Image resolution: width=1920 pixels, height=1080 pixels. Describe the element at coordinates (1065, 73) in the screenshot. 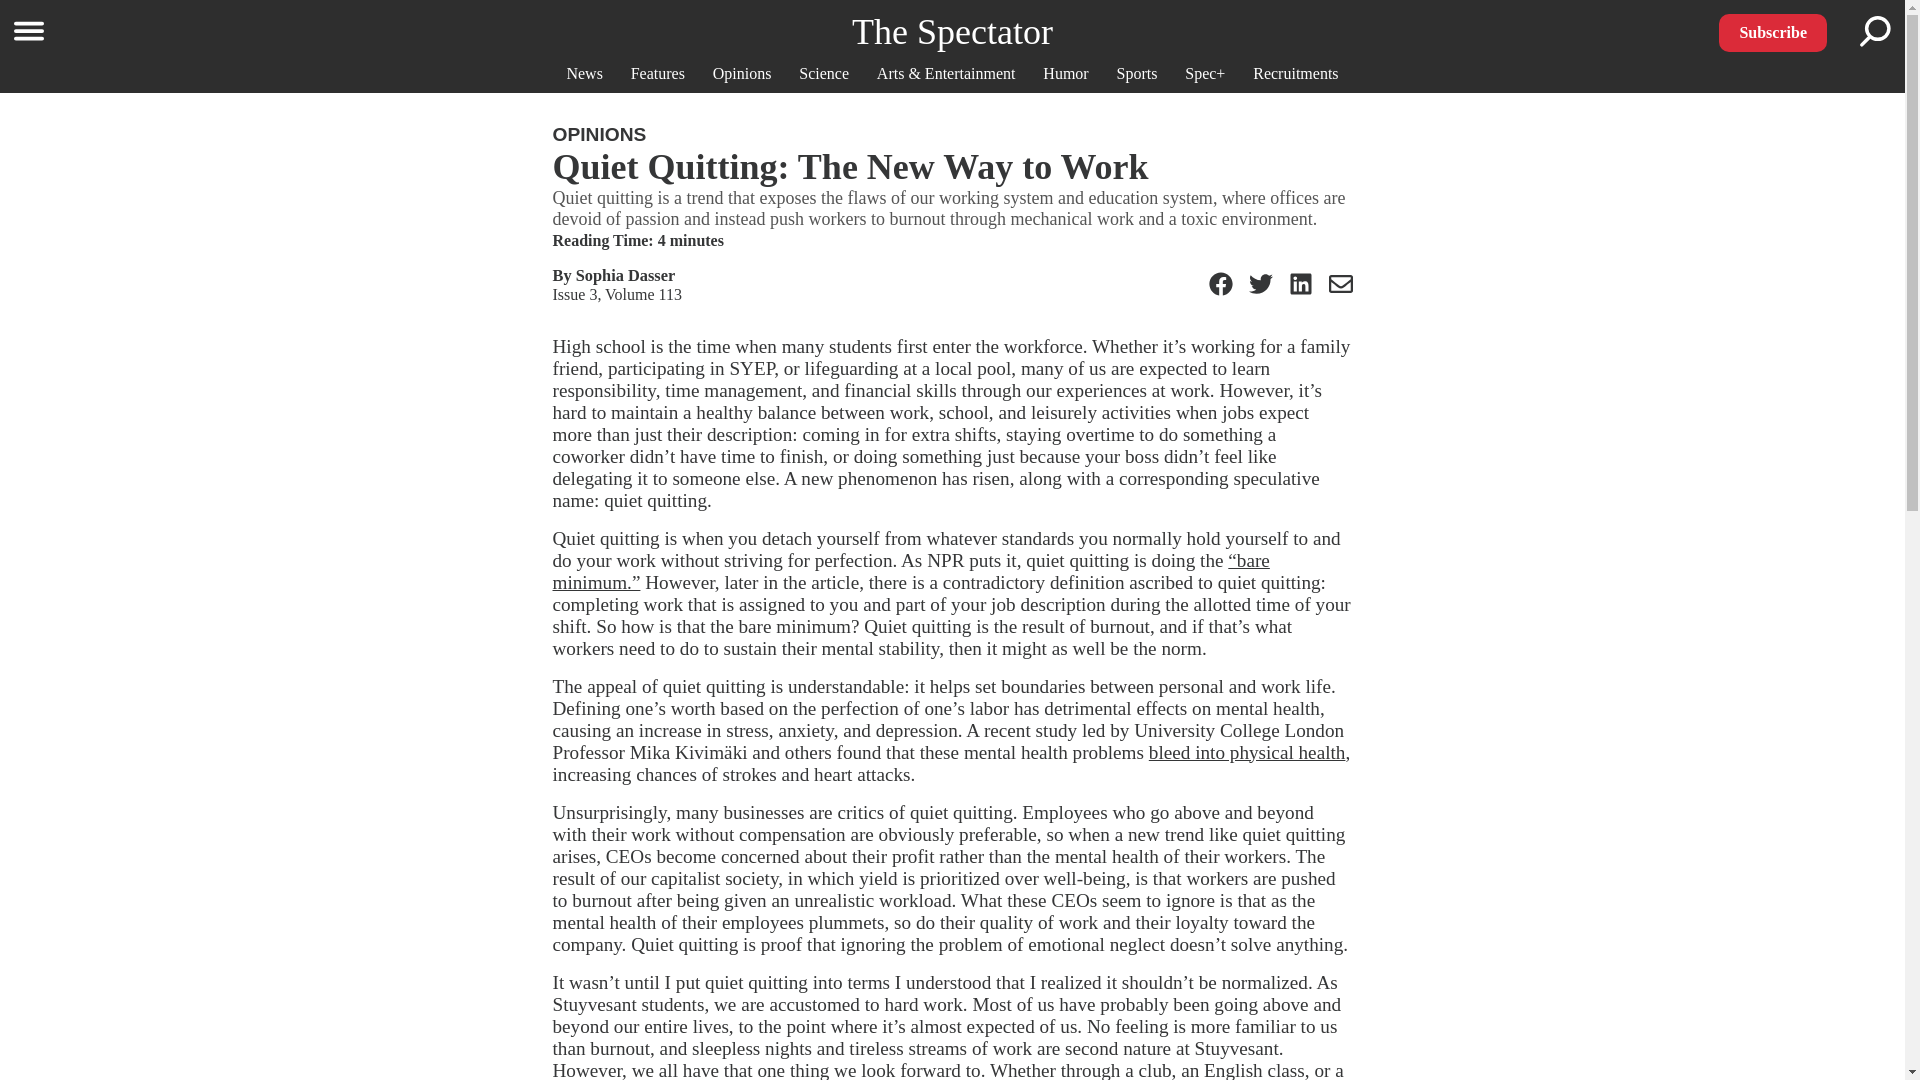

I see `Humor` at that location.